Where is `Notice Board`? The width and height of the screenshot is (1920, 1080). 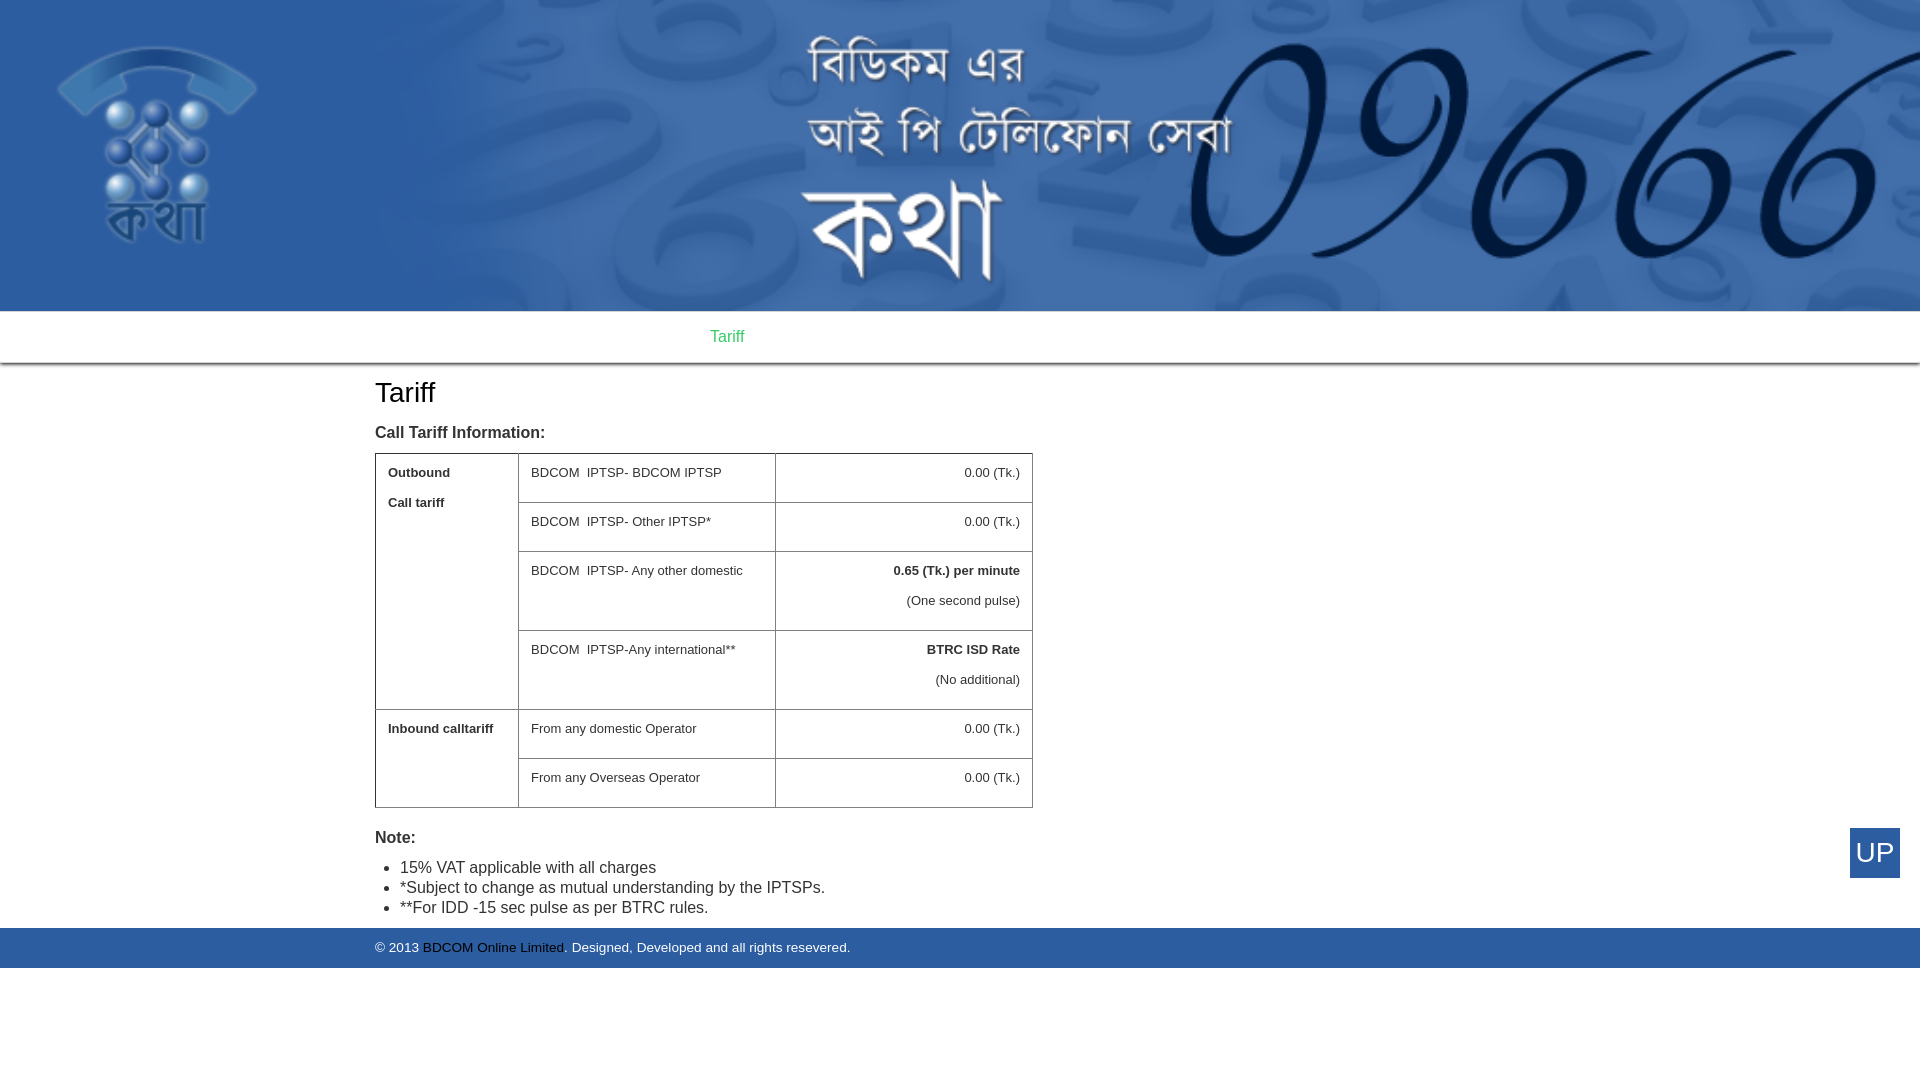 Notice Board is located at coordinates (1216, 336).